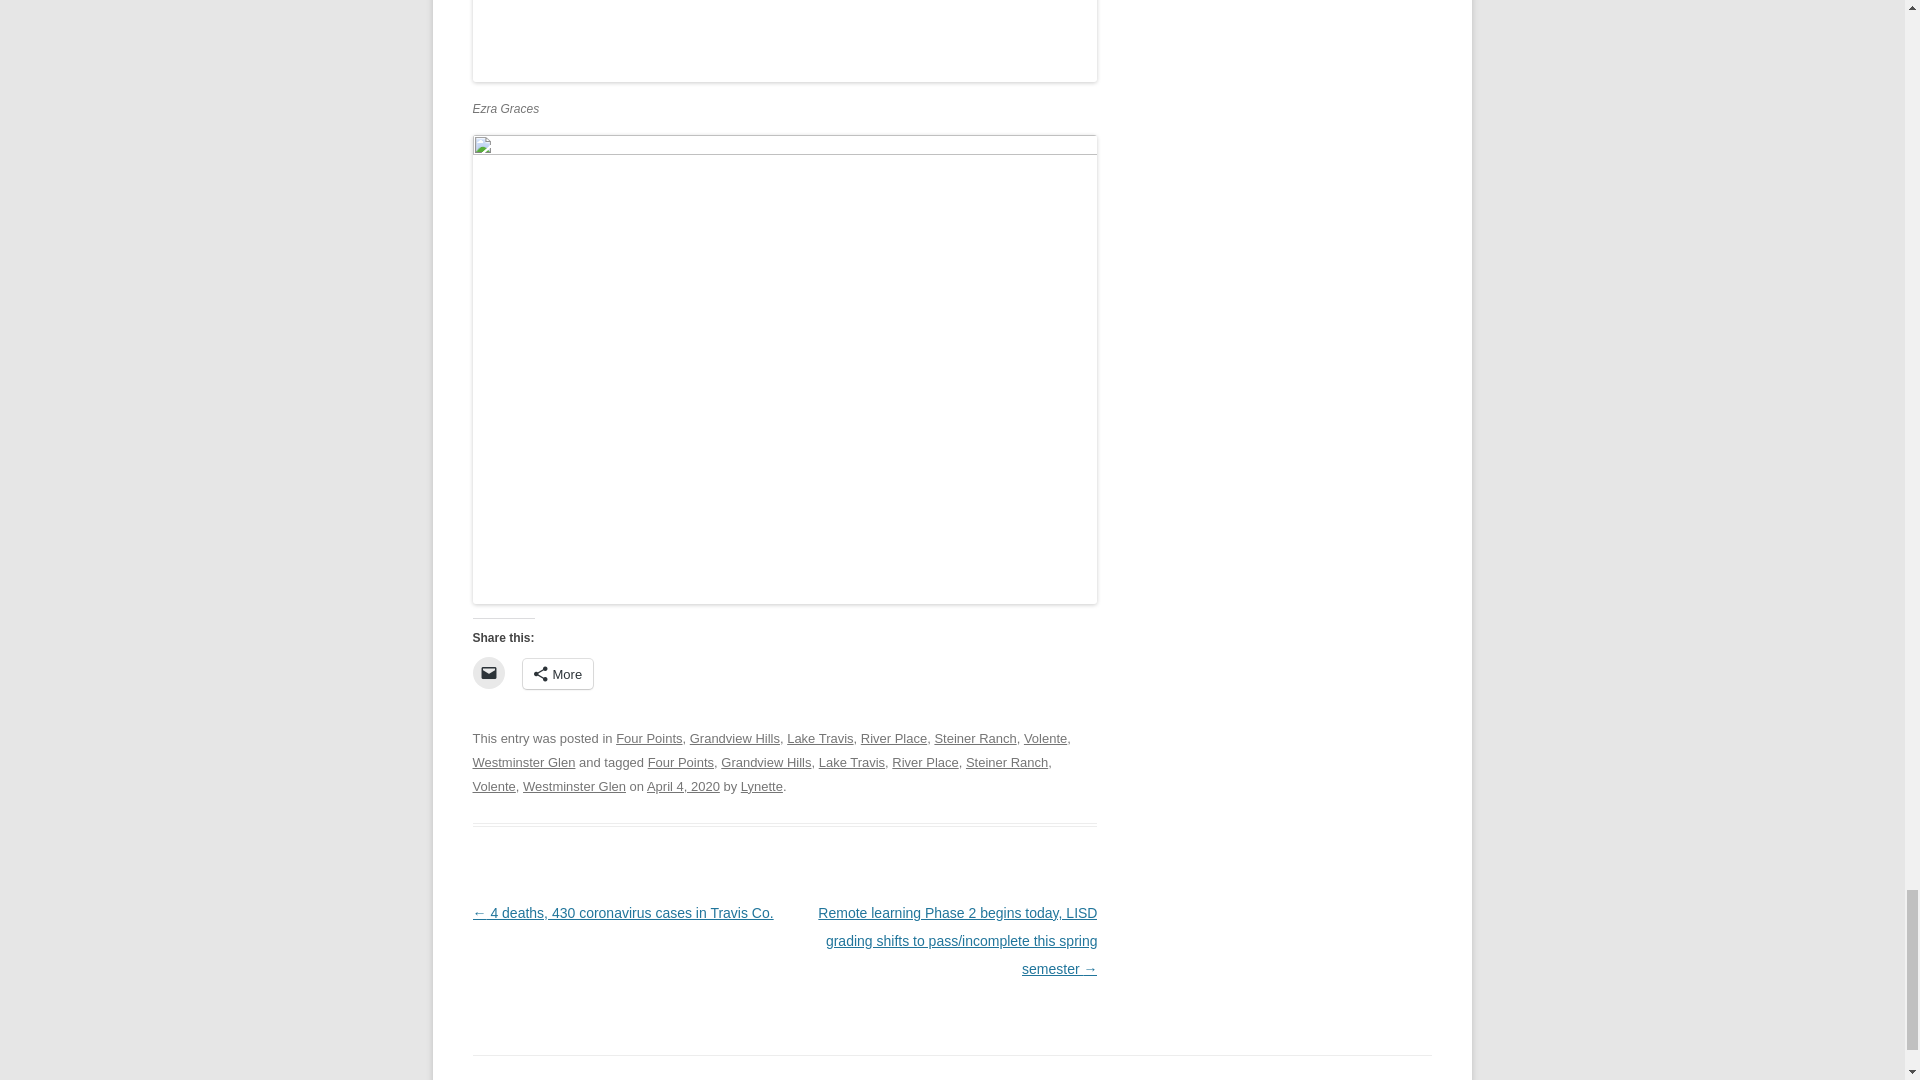  Describe the element at coordinates (762, 786) in the screenshot. I see `View all posts by Lynette` at that location.